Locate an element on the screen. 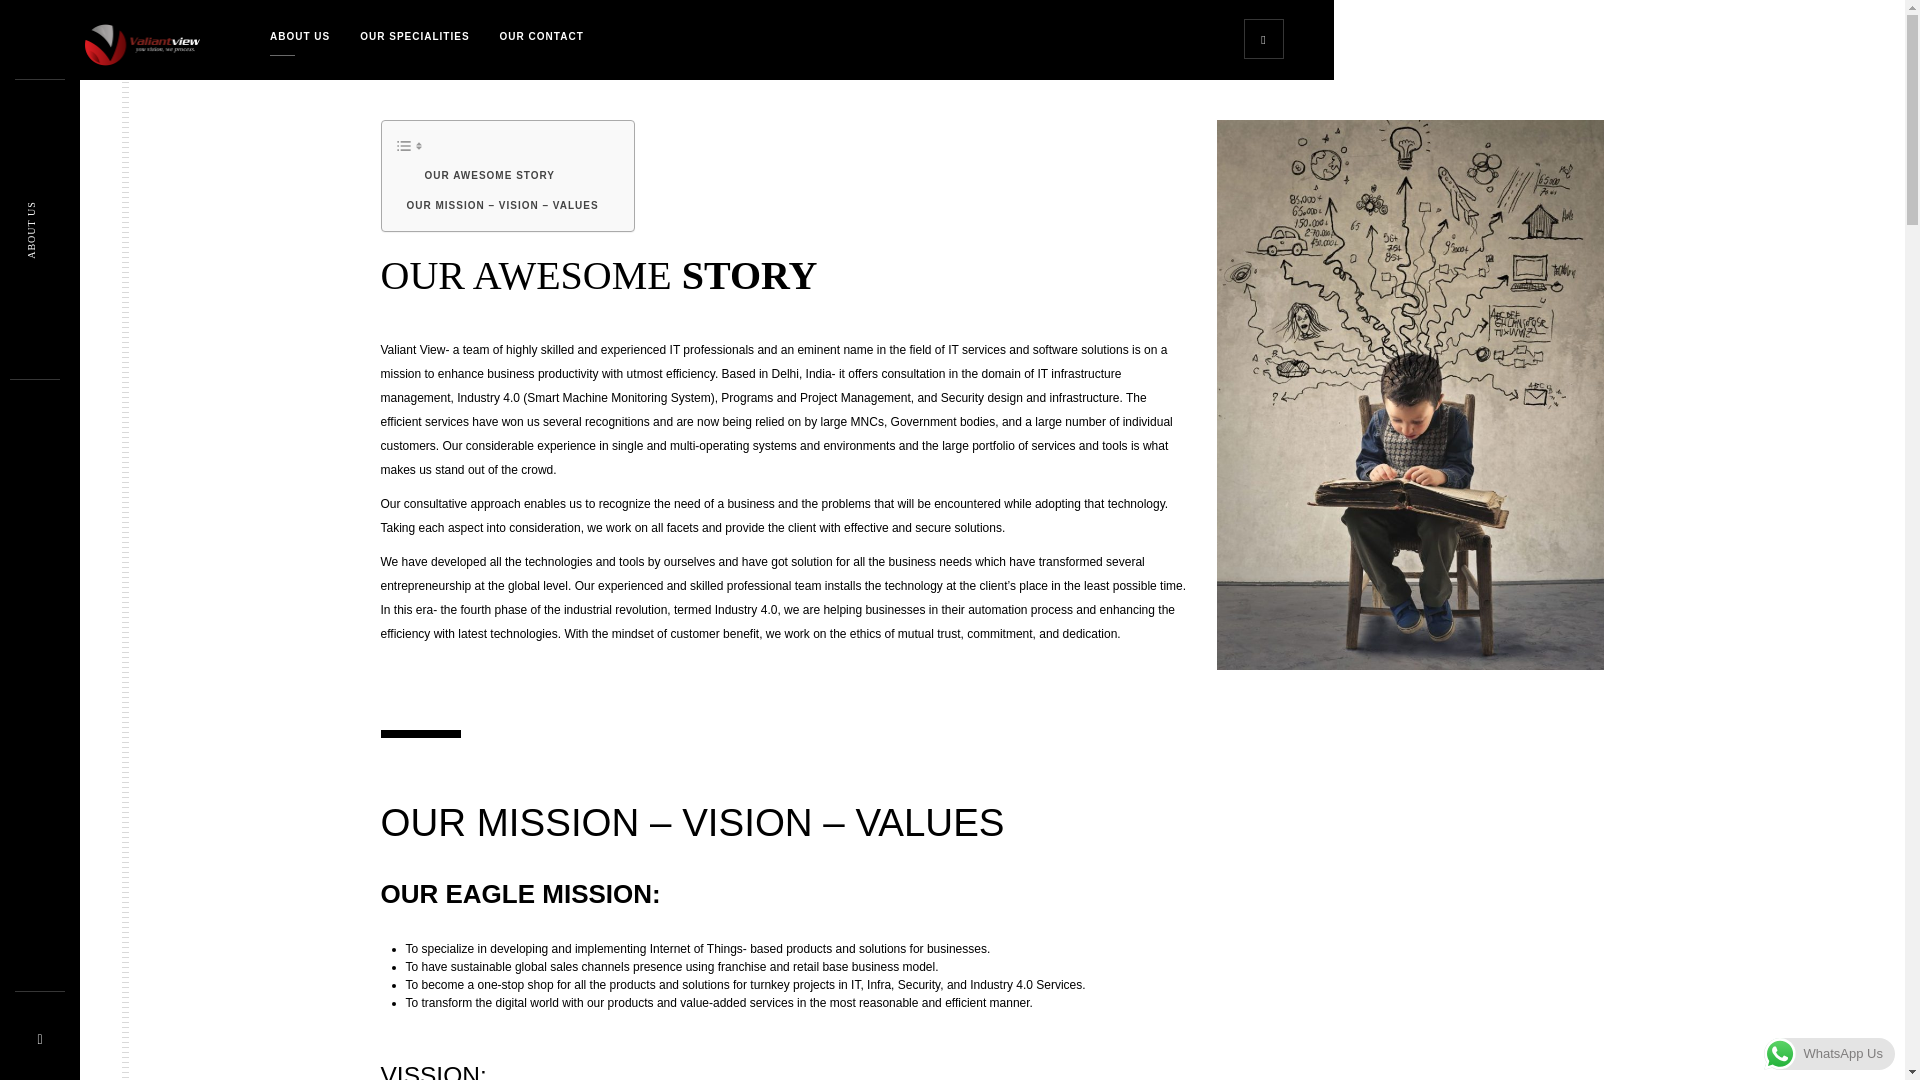 This screenshot has height=1080, width=1920. OUR SPECIALITIES is located at coordinates (414, 36).